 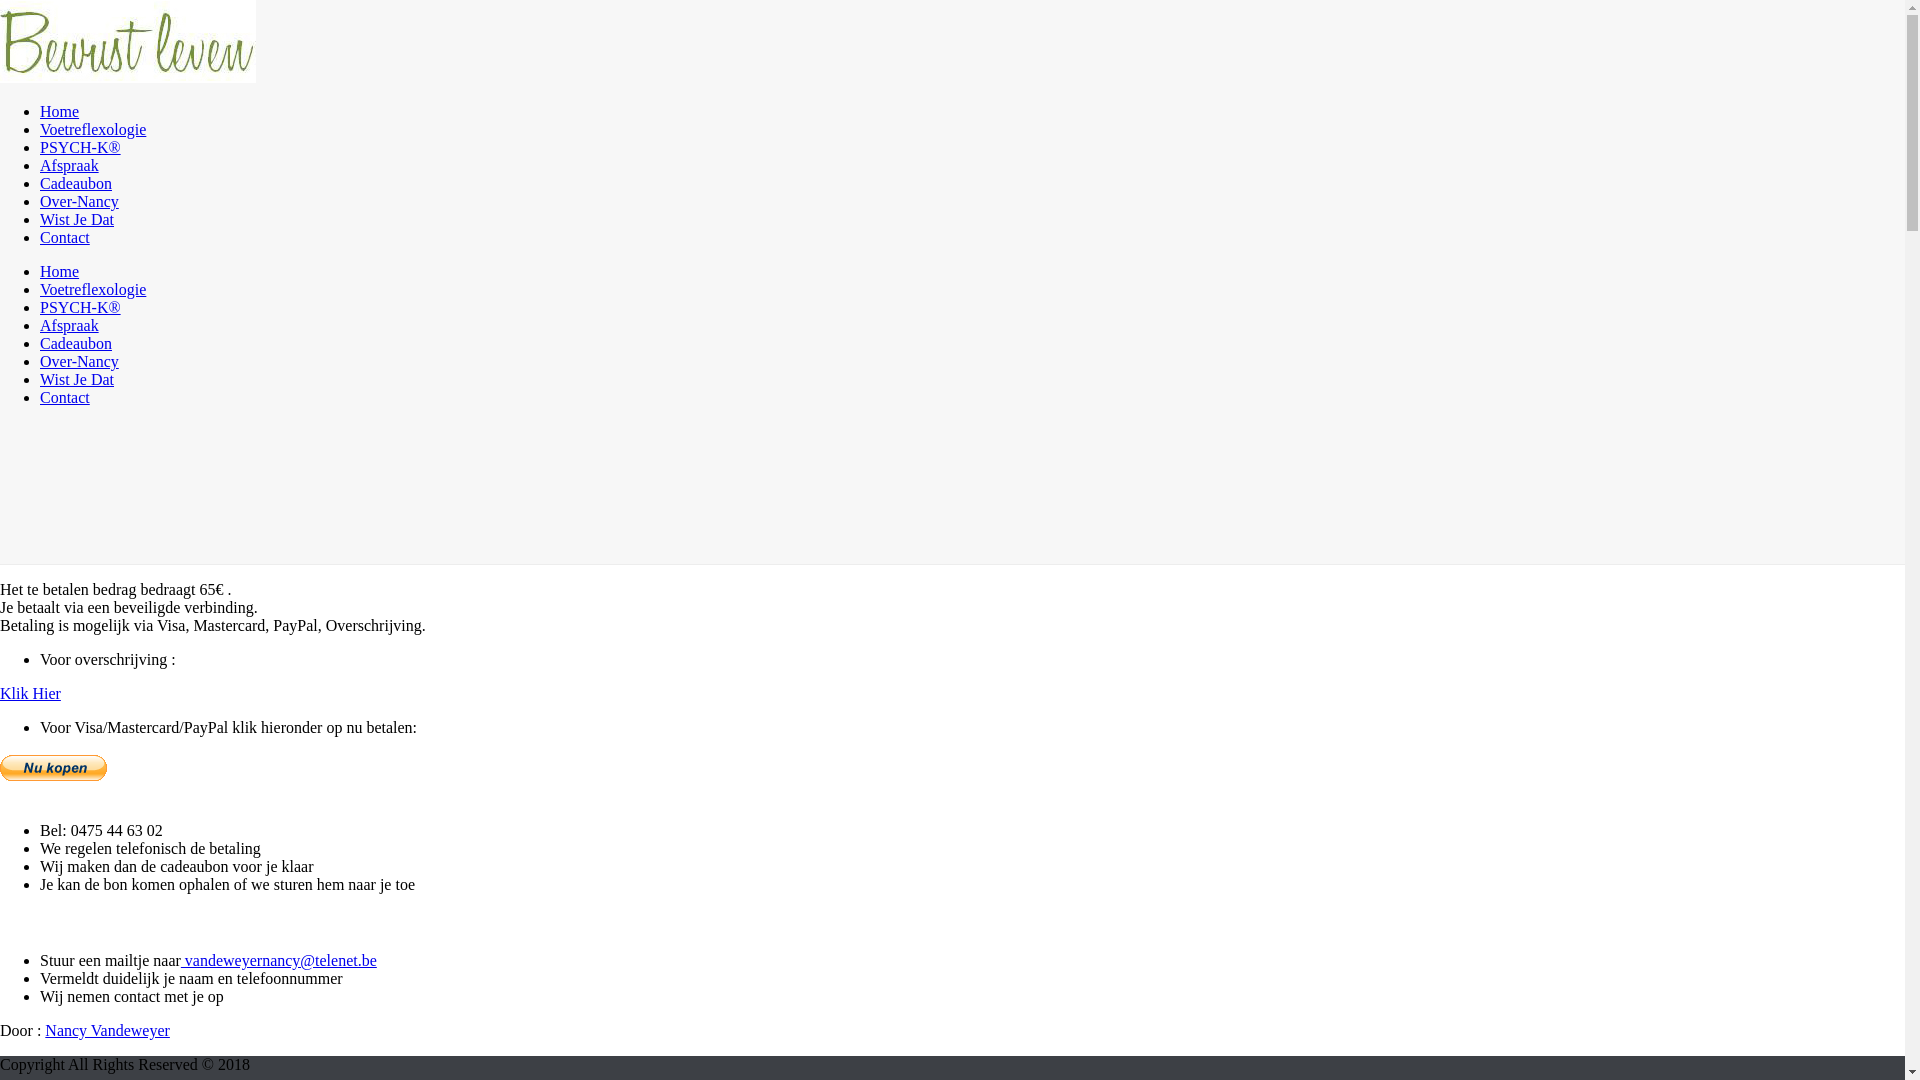 I want to click on Home, so click(x=60, y=112).